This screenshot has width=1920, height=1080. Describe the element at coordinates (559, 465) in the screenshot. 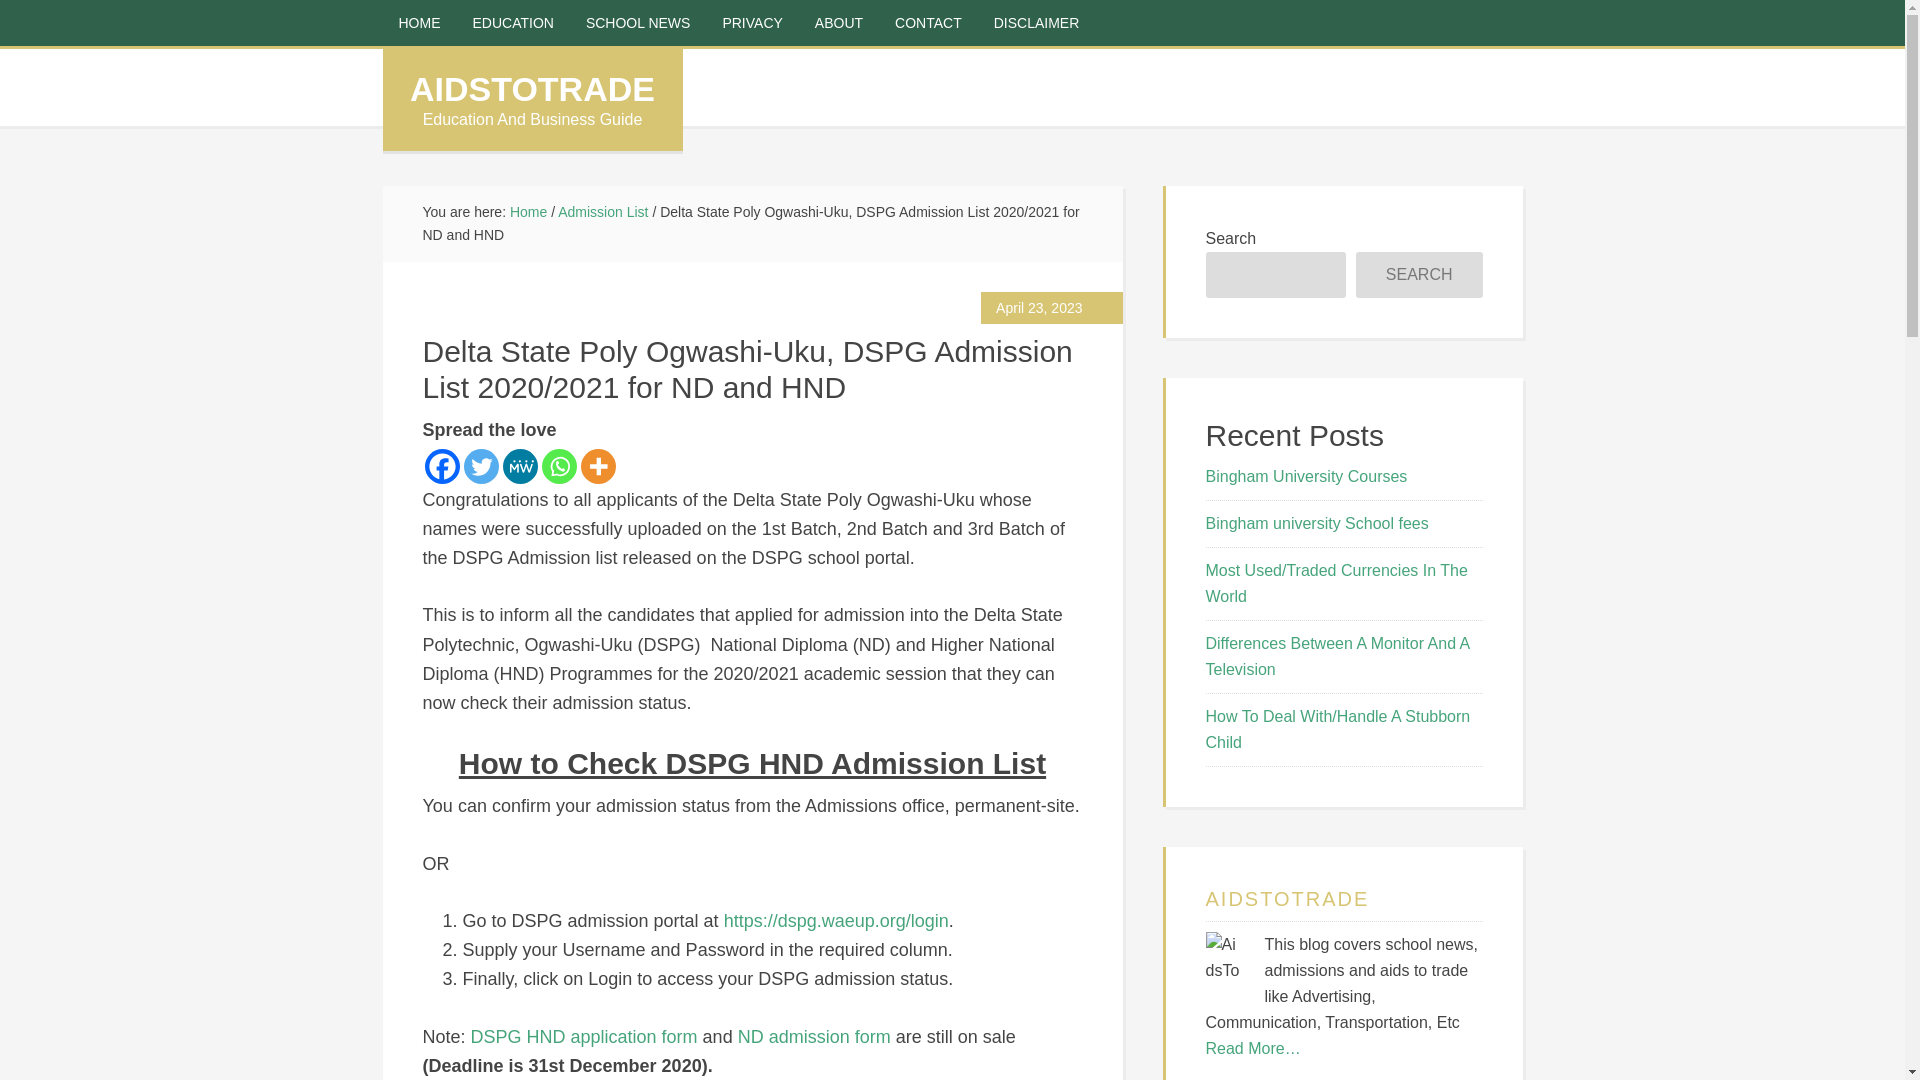

I see `Whatsapp` at that location.